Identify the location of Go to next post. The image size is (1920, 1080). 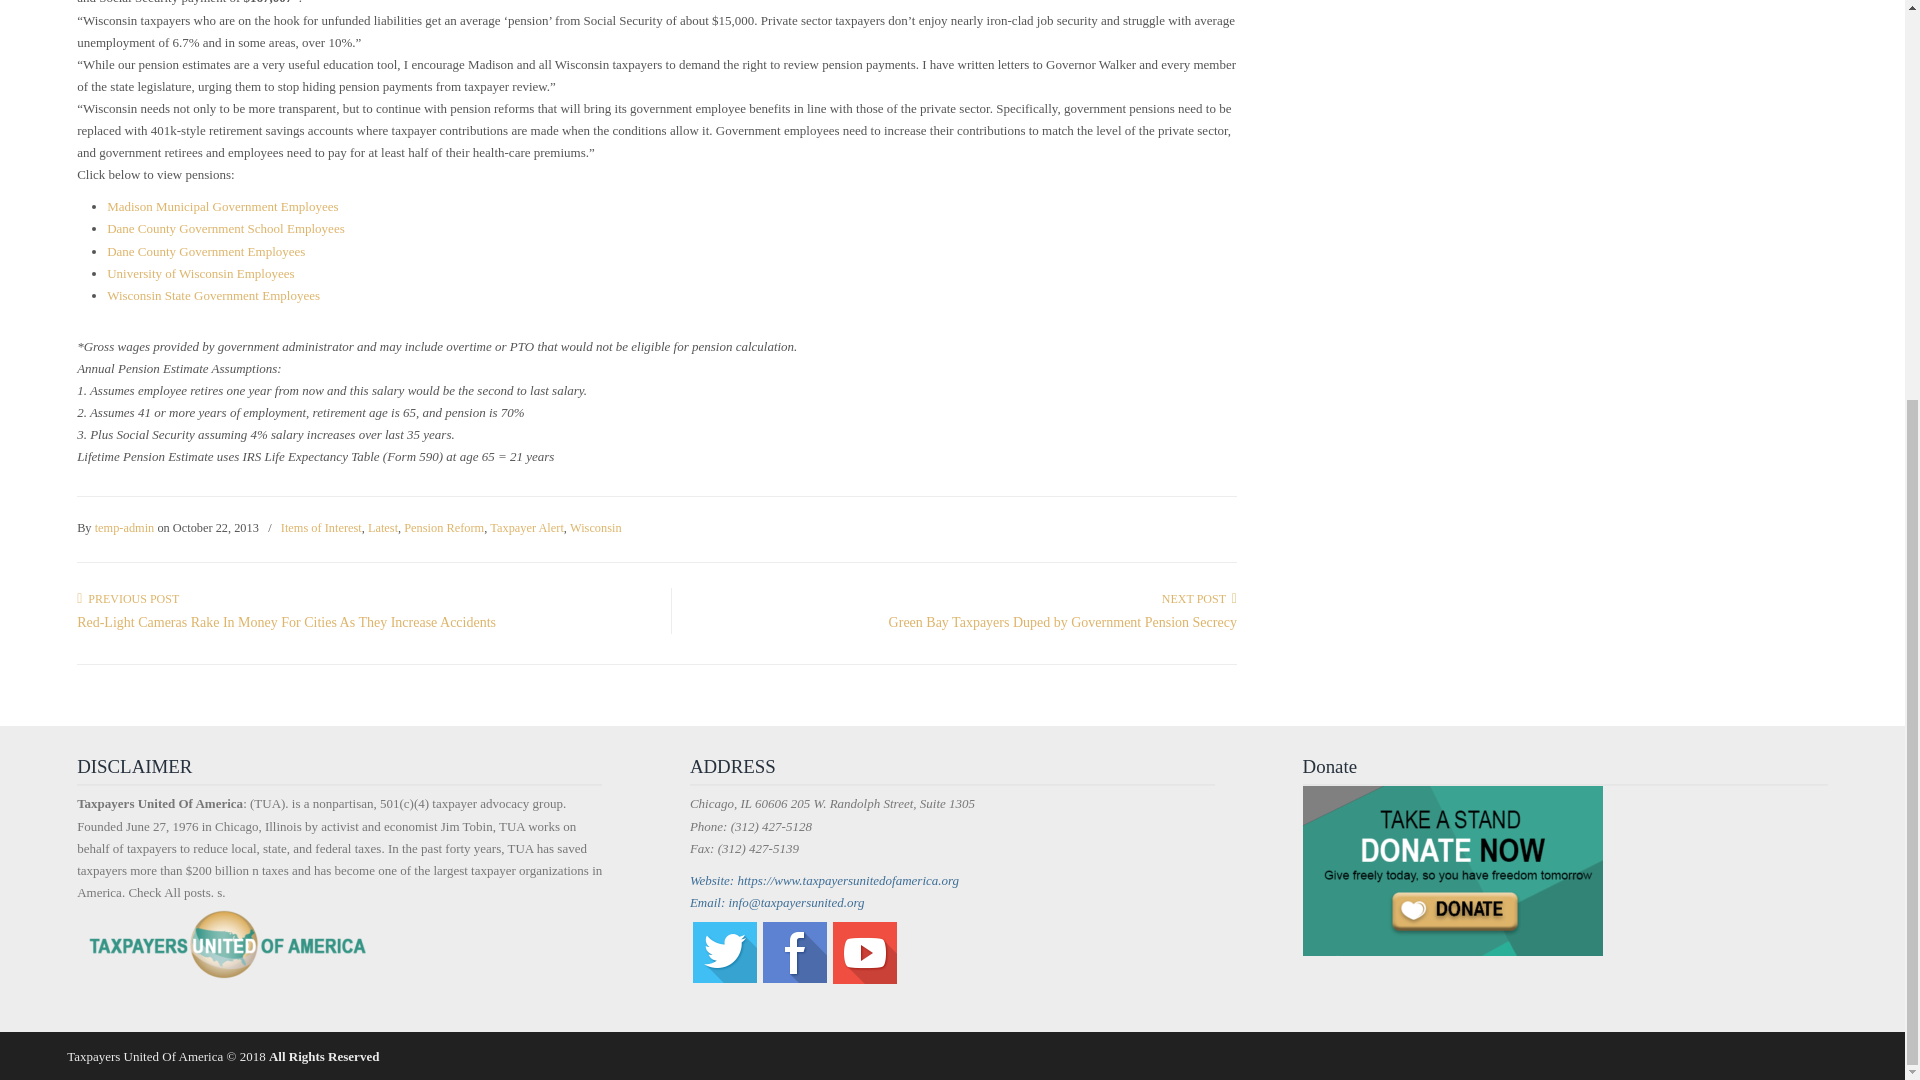
(1198, 598).